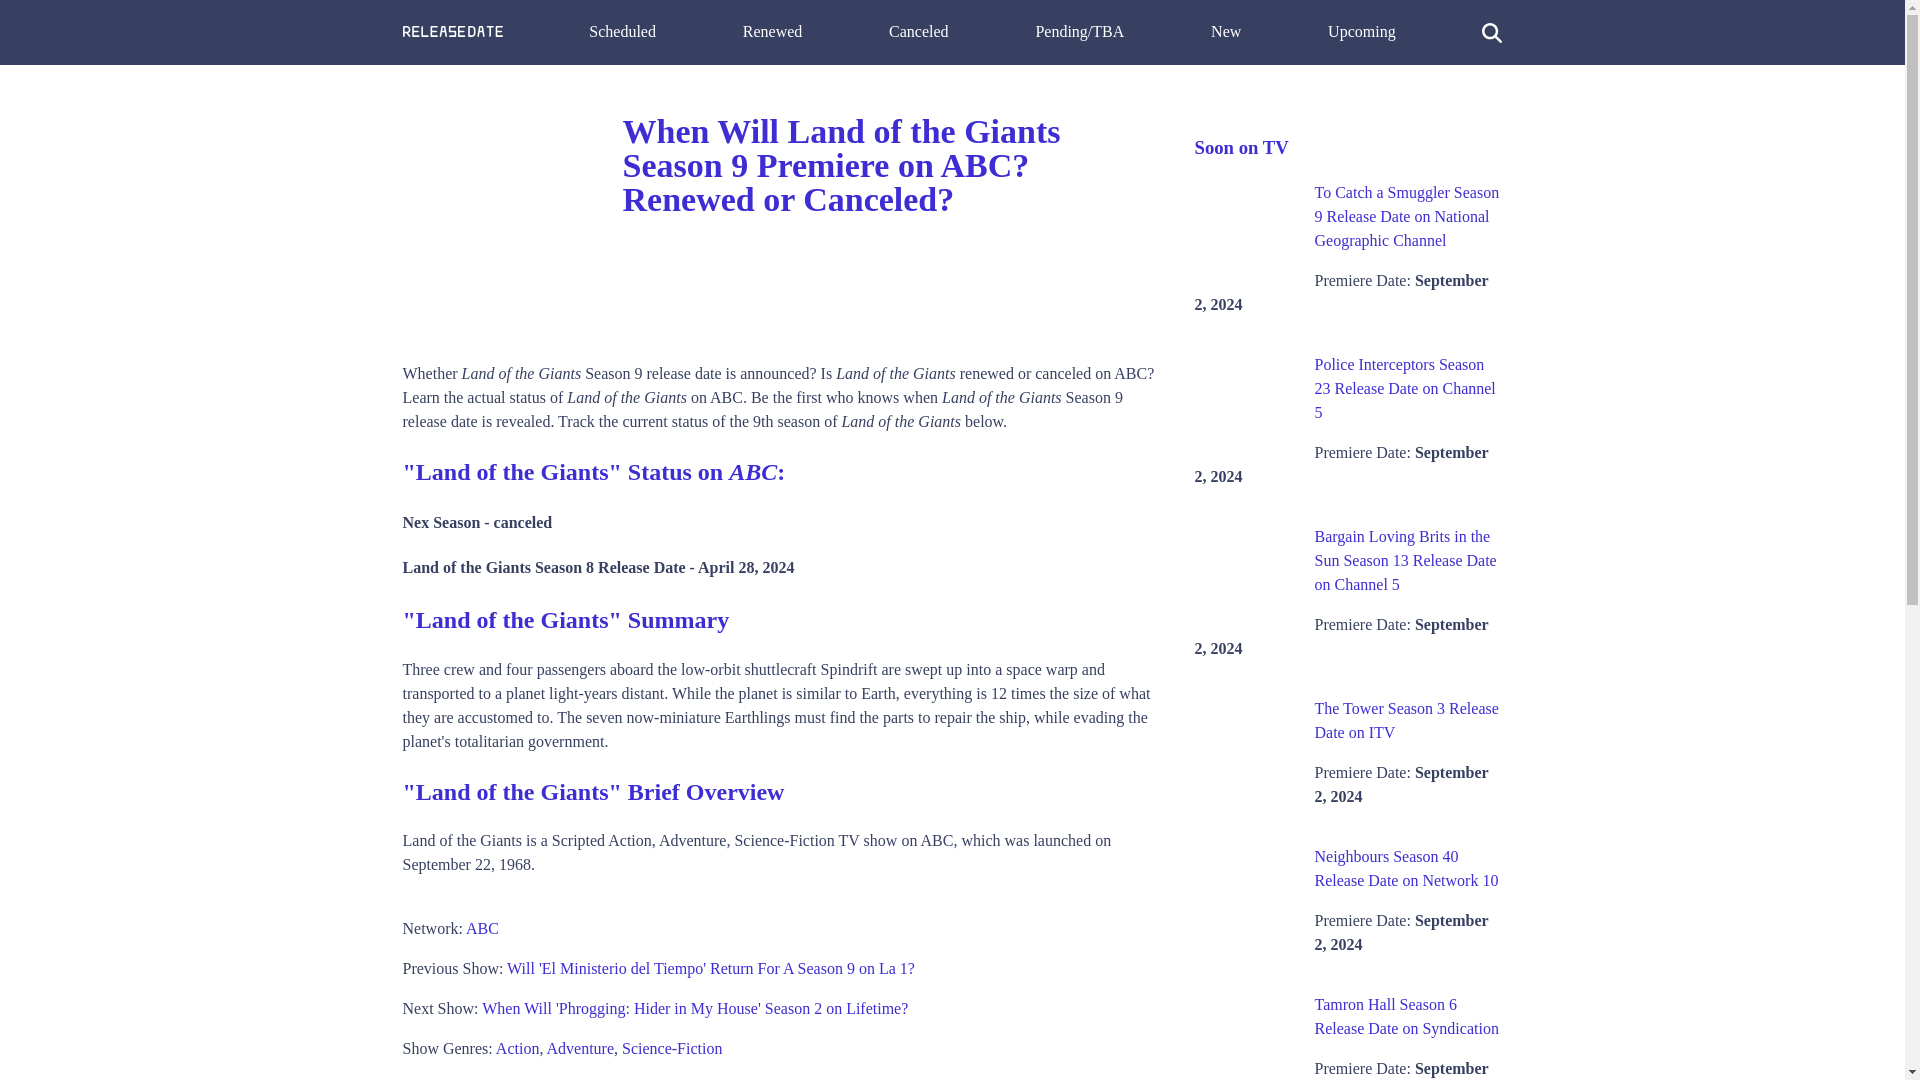  Describe the element at coordinates (1226, 30) in the screenshot. I see `New` at that location.